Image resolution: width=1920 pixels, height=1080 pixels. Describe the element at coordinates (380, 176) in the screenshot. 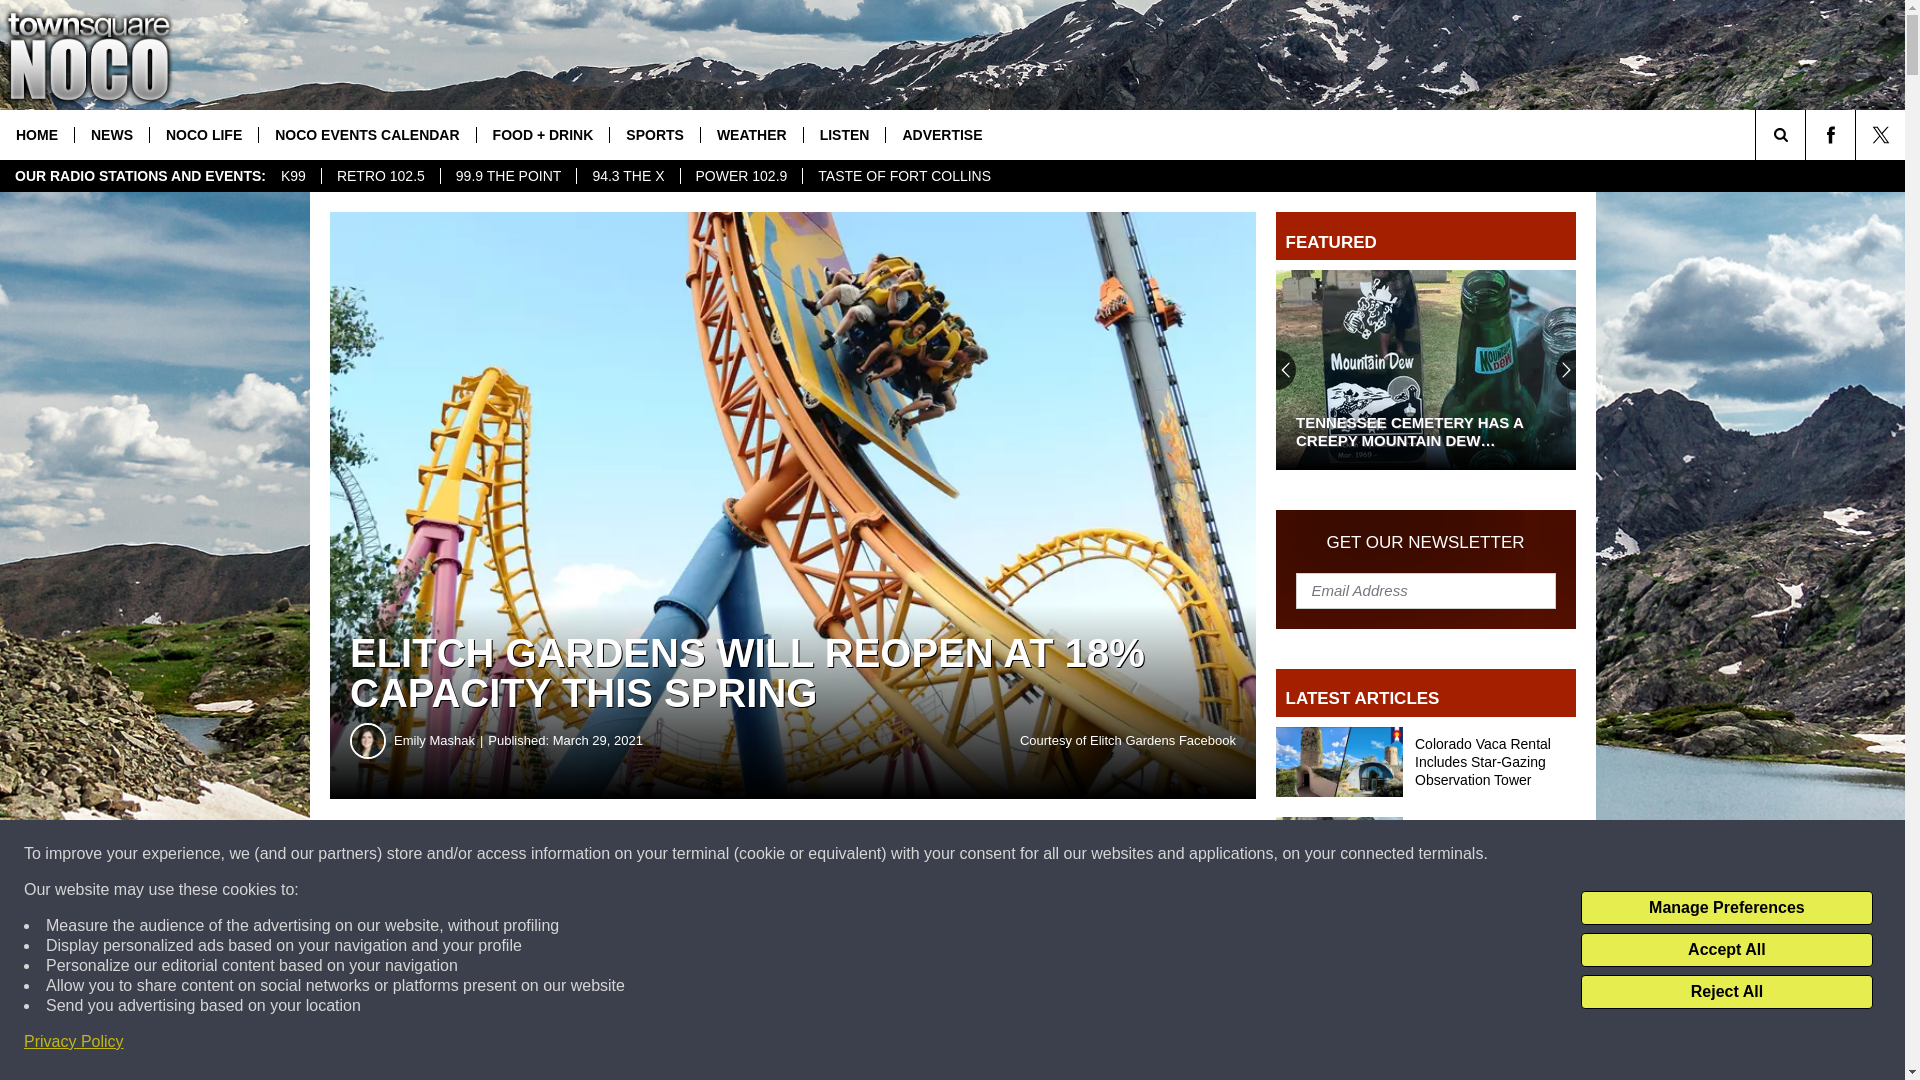

I see `RETRO 102.5` at that location.